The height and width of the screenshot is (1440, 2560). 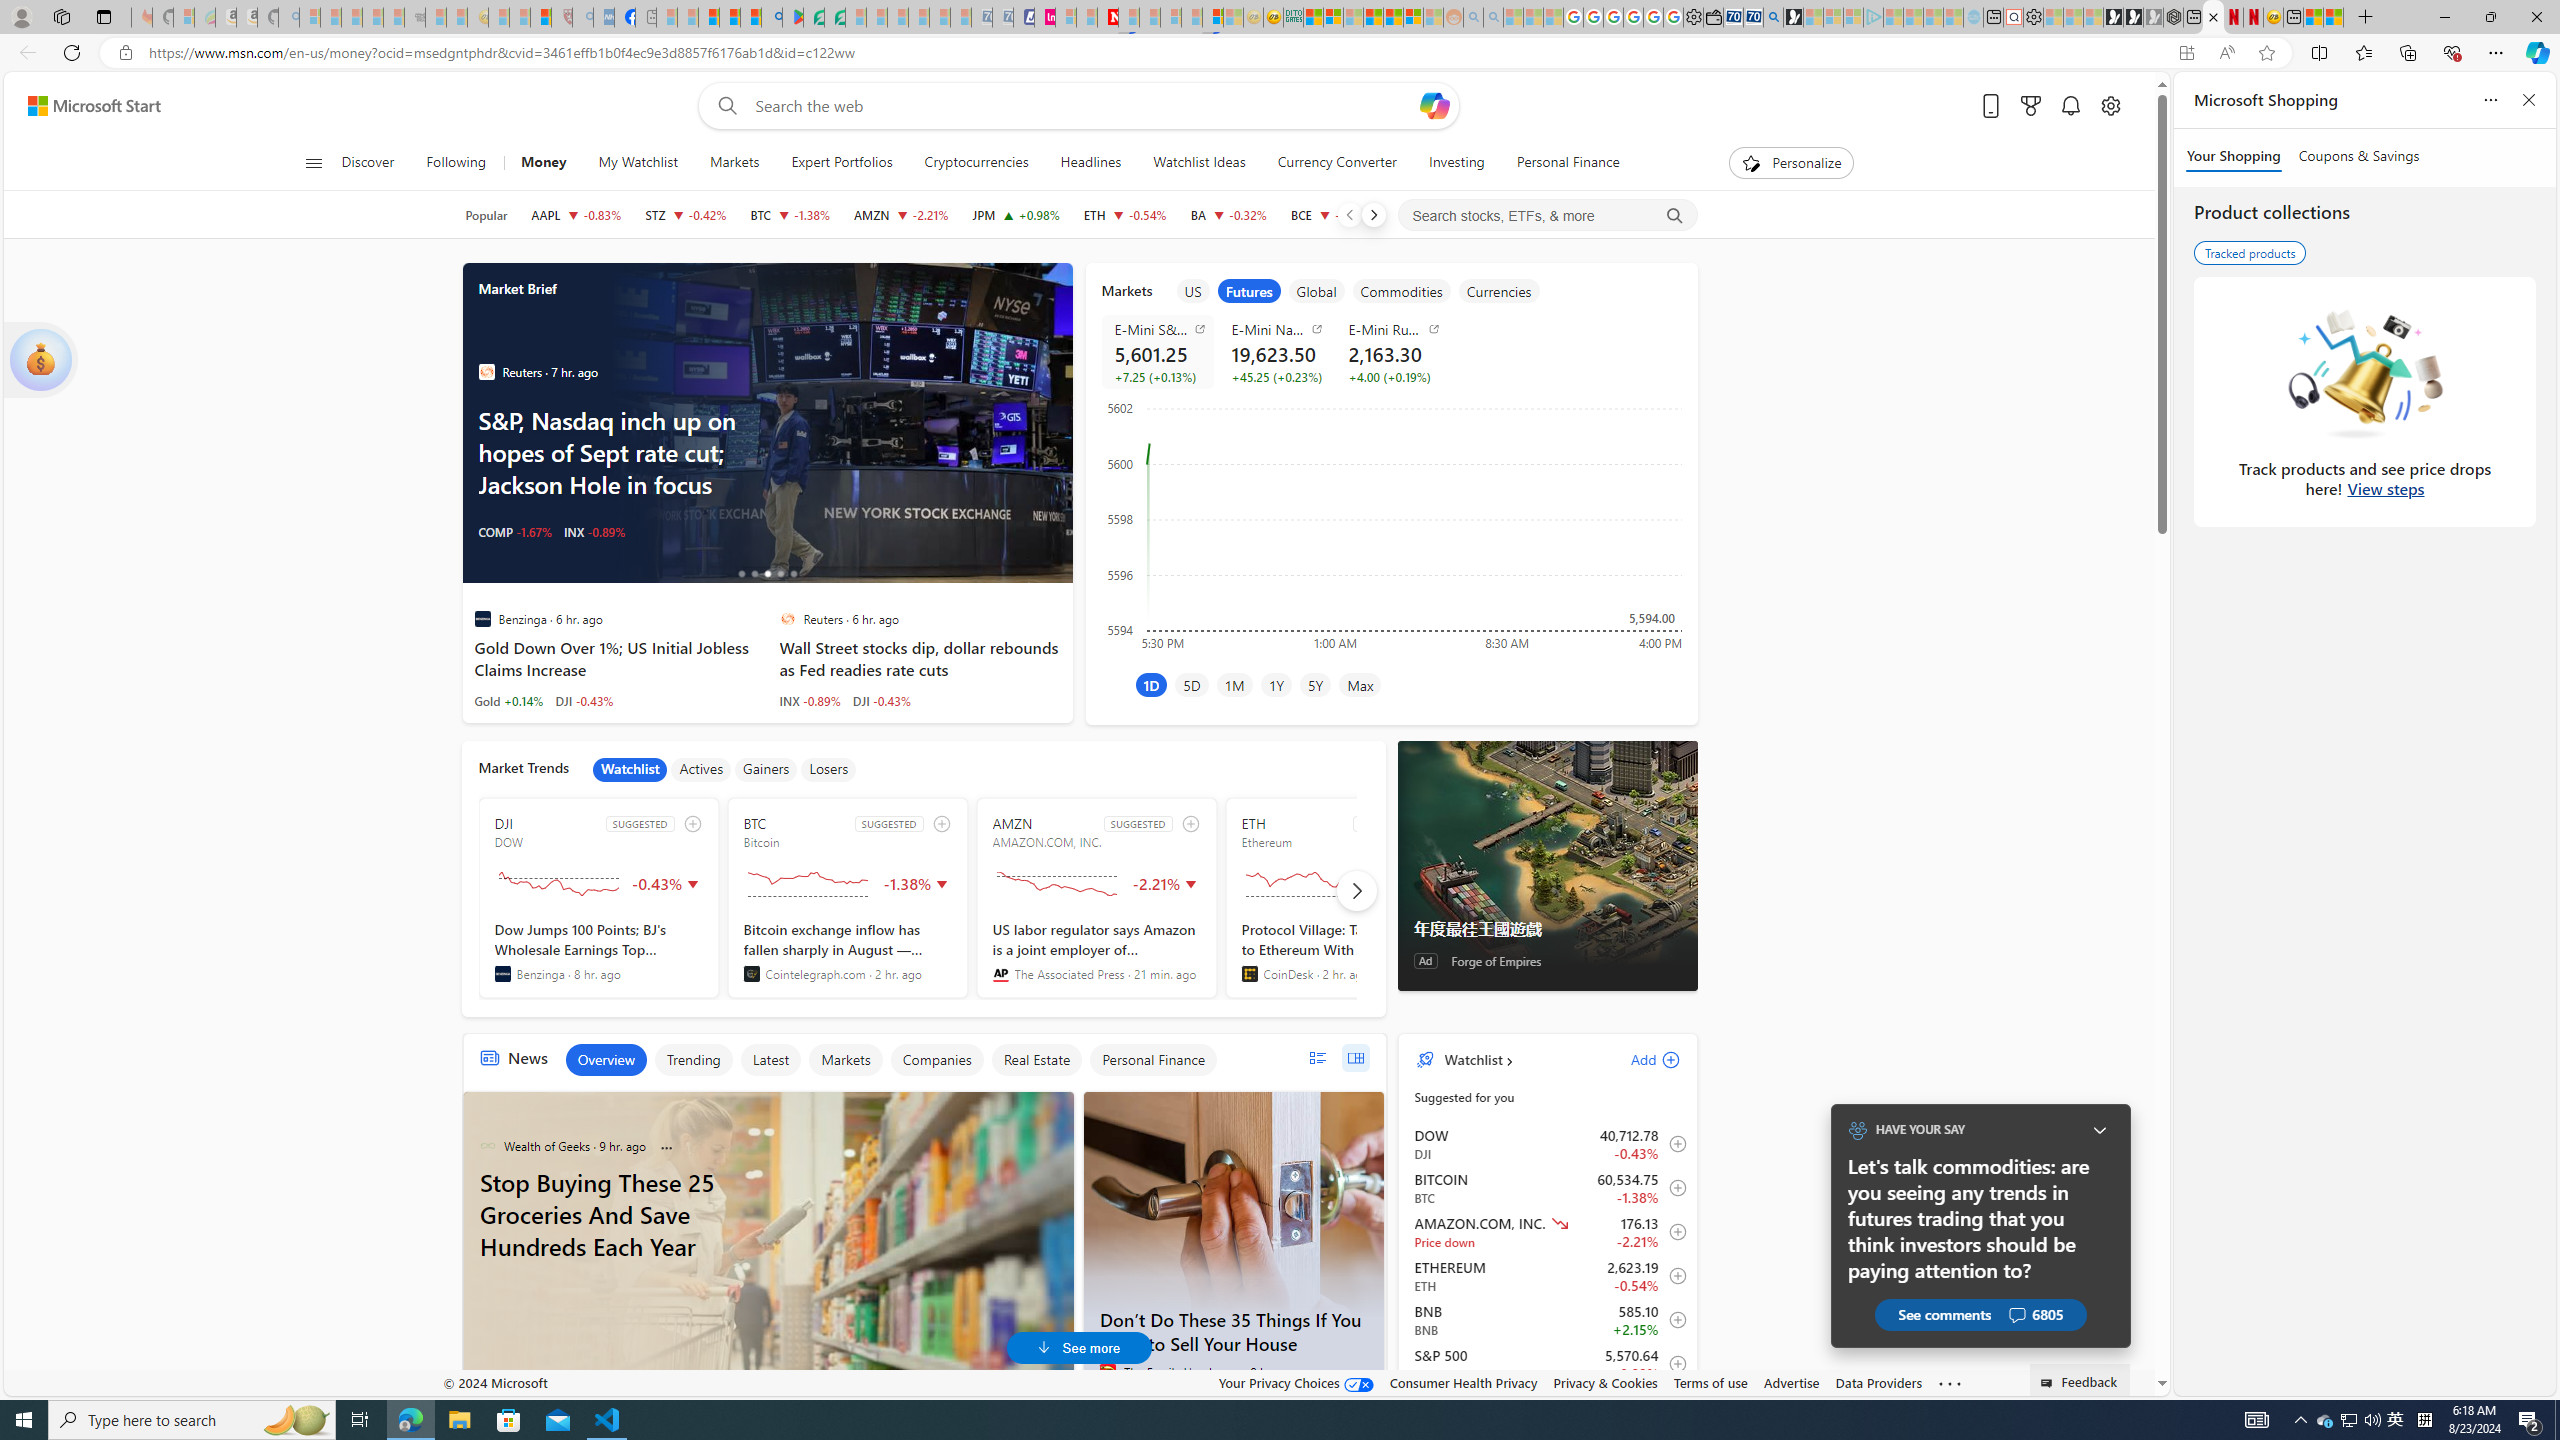 I want to click on ETH SUGGESTED Ethereum, so click(x=1344, y=898).